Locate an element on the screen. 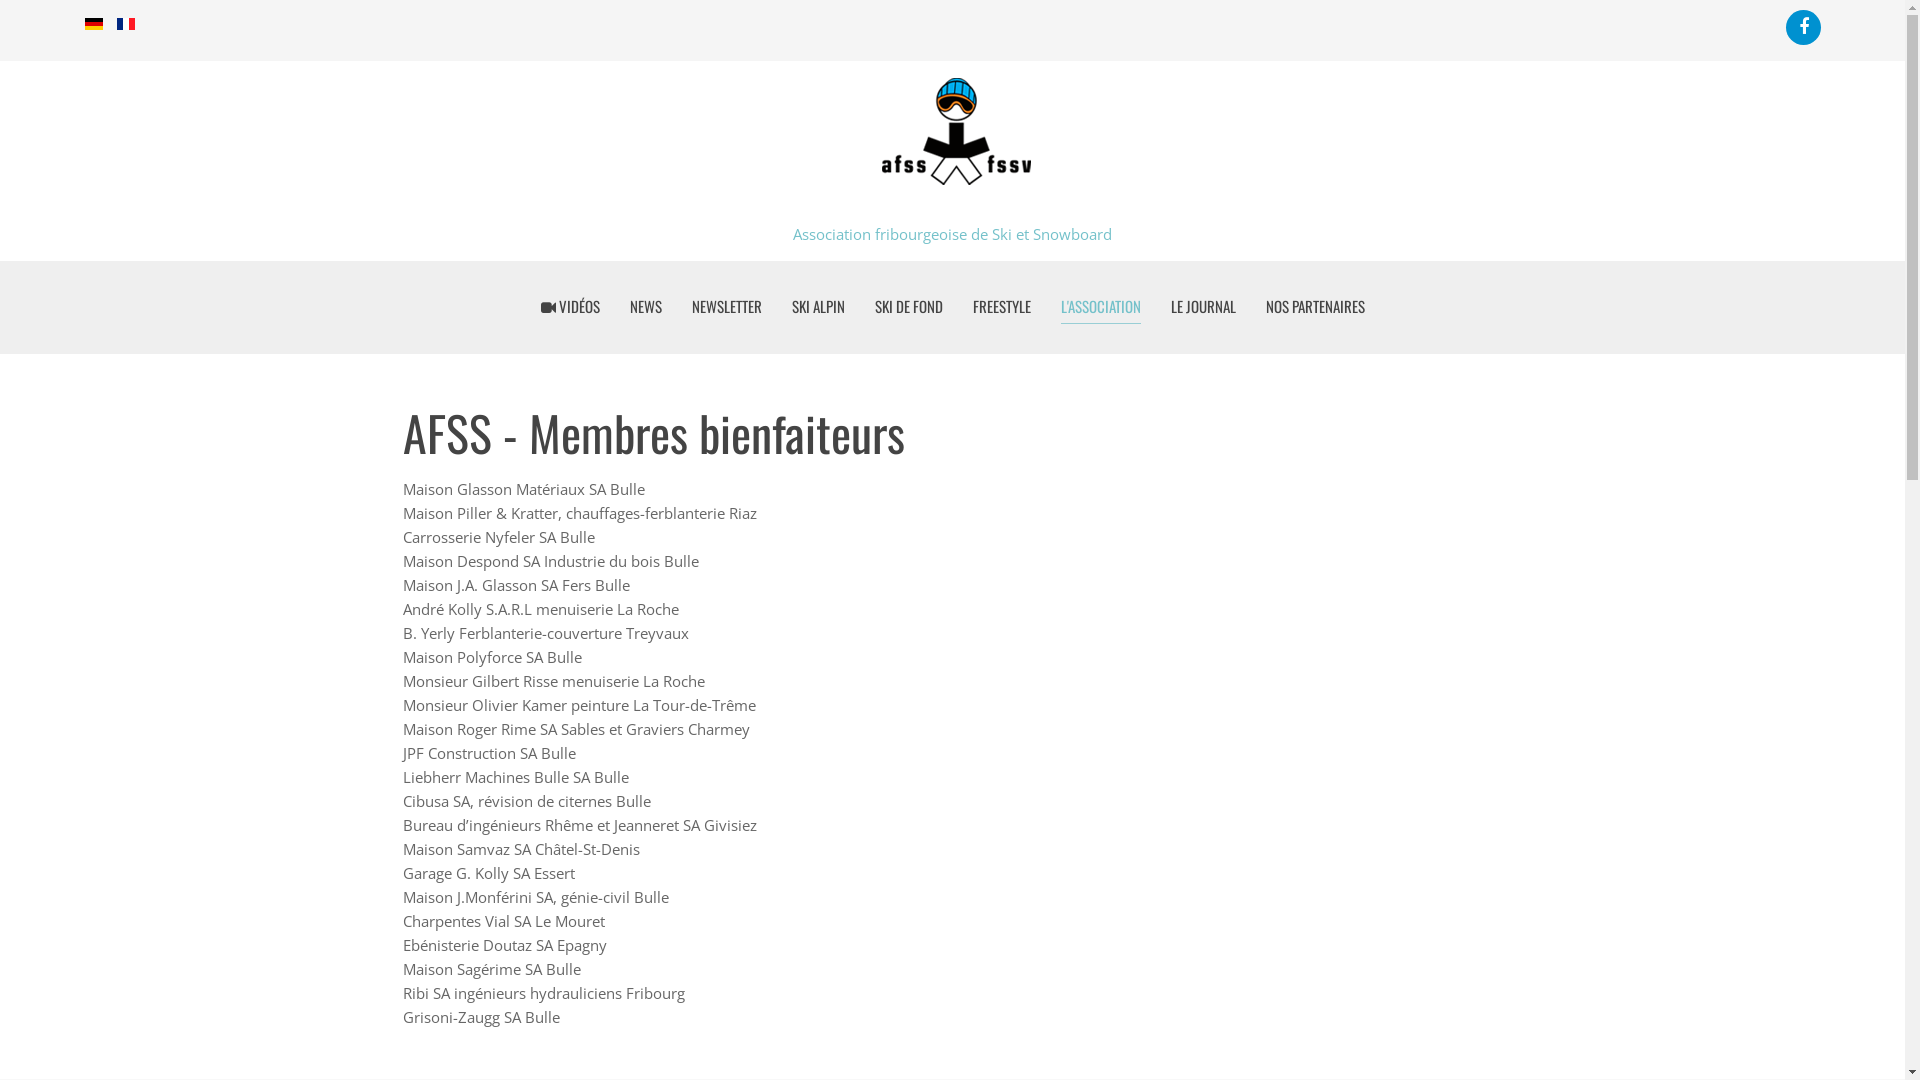 This screenshot has height=1080, width=1920. L'ASSOCIATION is located at coordinates (1100, 306).